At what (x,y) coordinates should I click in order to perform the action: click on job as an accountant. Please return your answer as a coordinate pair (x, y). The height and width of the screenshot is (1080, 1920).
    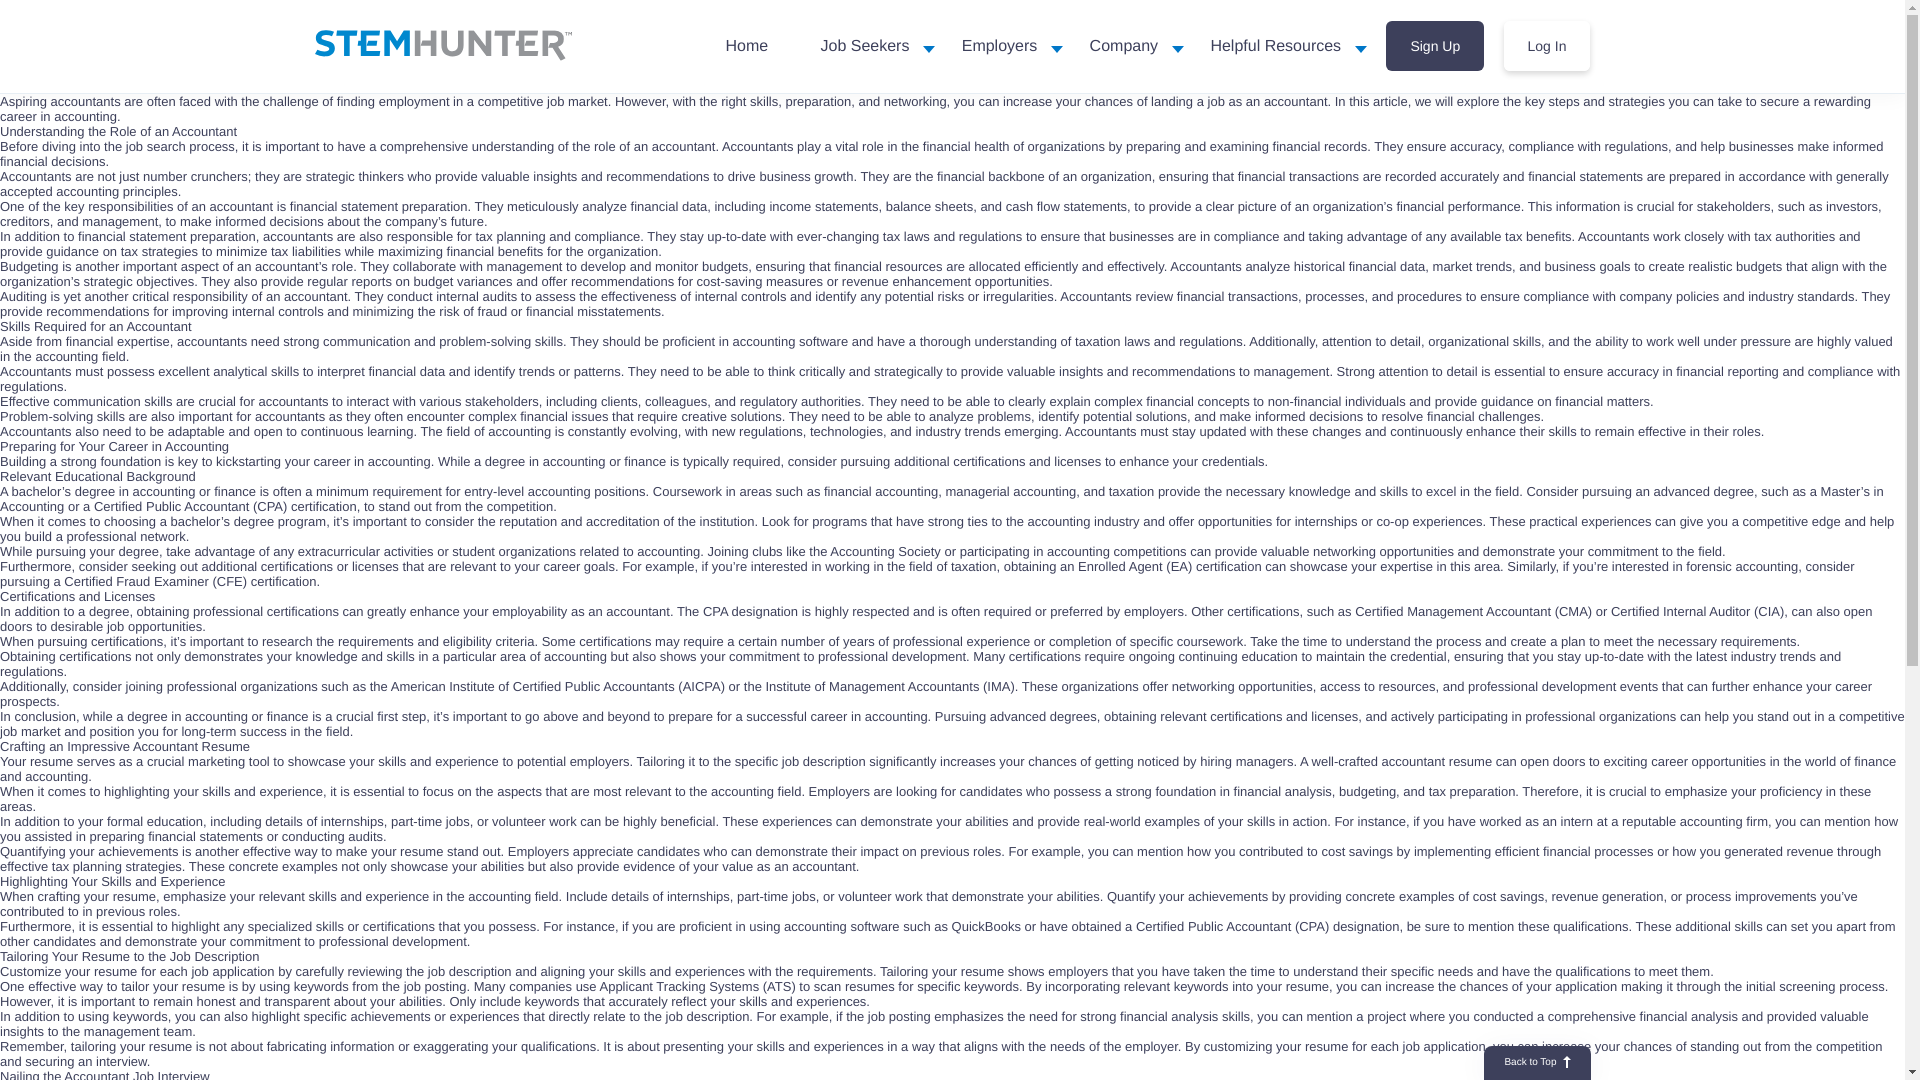
    Looking at the image, I should click on (1268, 101).